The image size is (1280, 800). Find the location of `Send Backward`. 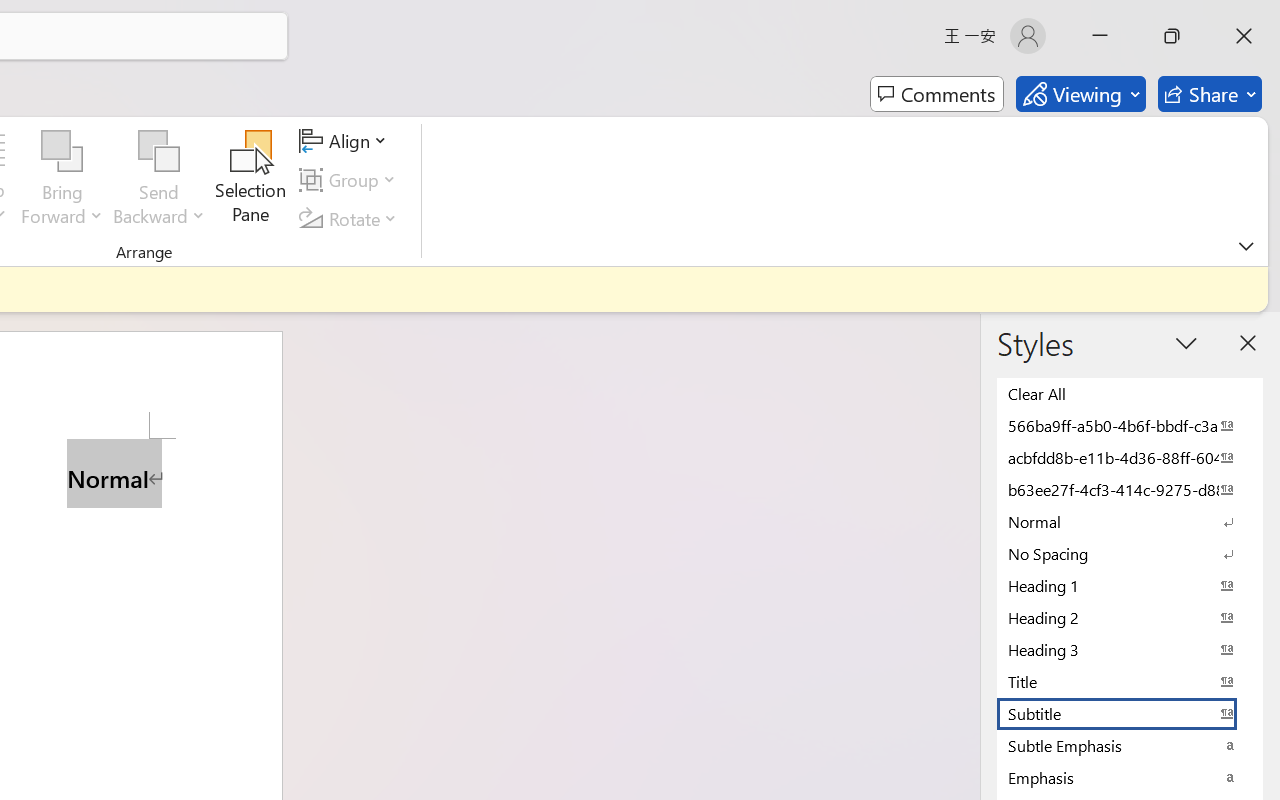

Send Backward is located at coordinates (159, 152).